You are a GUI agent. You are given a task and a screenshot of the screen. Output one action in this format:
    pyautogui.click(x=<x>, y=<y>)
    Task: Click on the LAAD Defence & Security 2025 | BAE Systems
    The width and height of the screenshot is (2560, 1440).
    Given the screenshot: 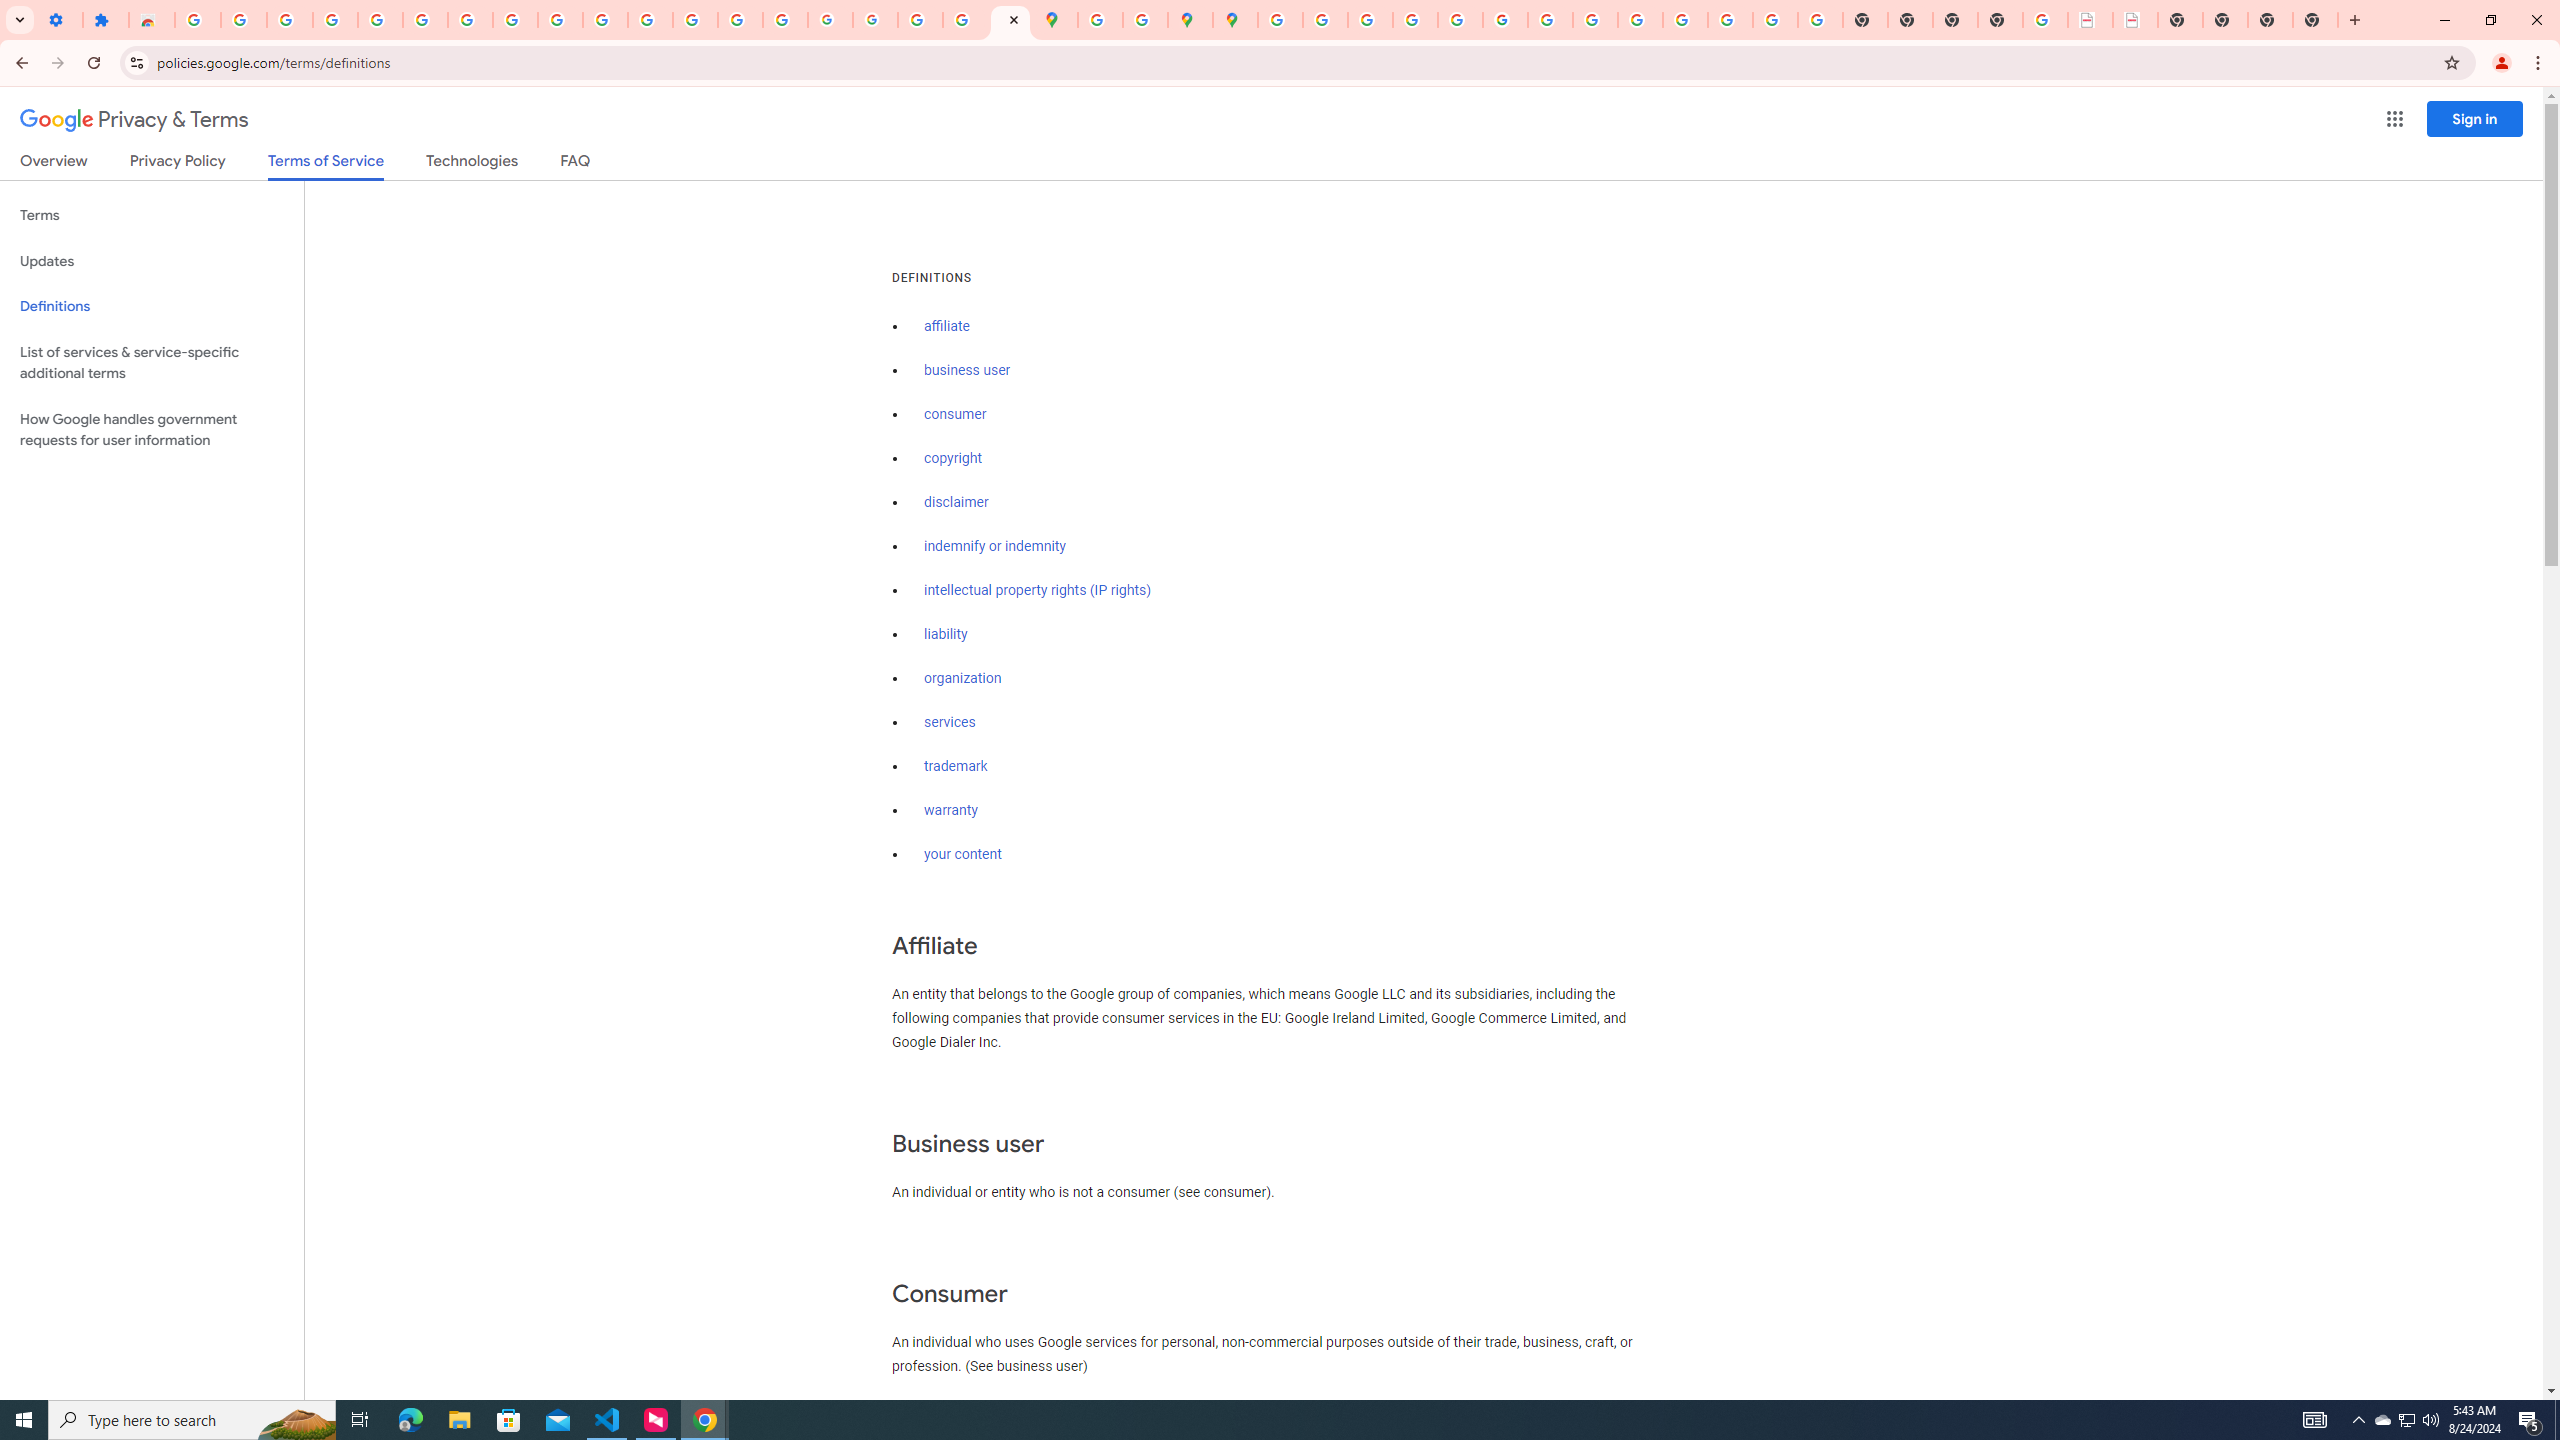 What is the action you would take?
    pyautogui.click(x=2090, y=20)
    